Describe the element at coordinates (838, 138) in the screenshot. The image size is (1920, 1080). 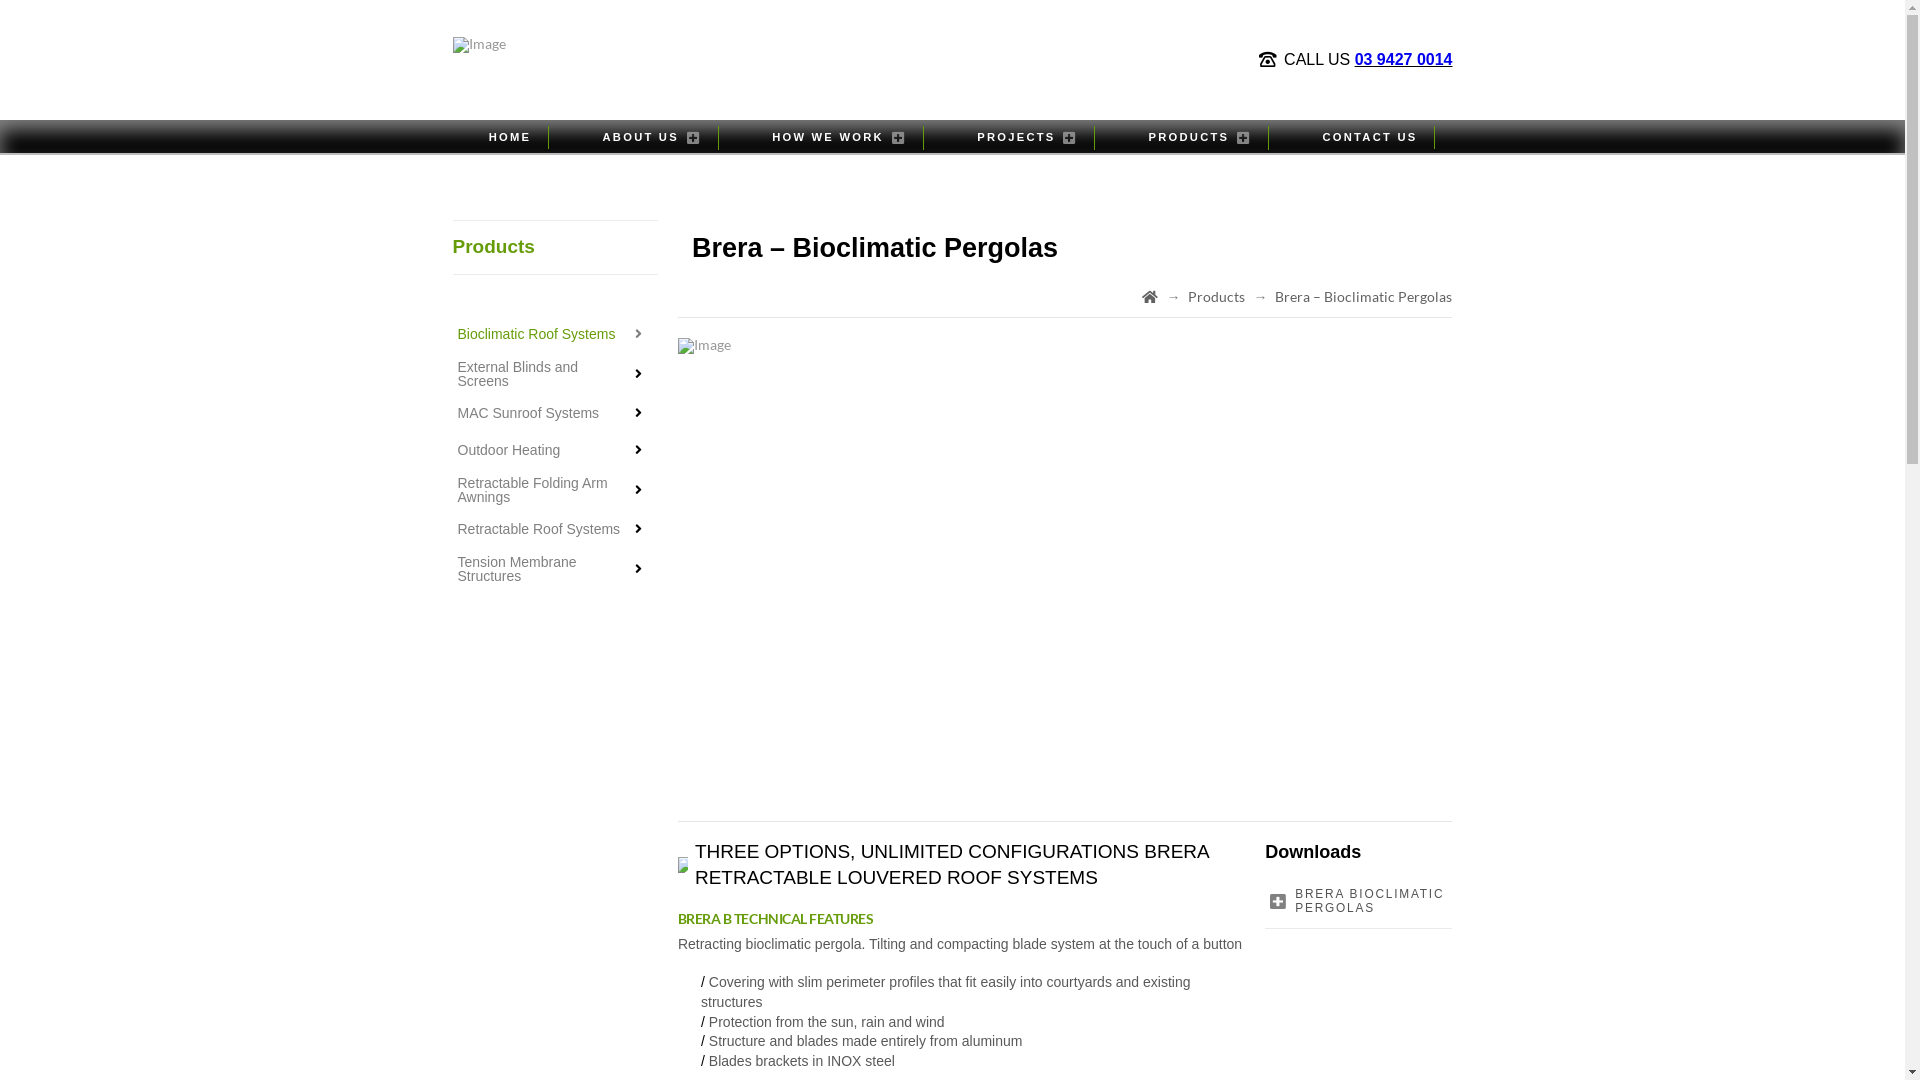
I see `HOW WE WORK` at that location.